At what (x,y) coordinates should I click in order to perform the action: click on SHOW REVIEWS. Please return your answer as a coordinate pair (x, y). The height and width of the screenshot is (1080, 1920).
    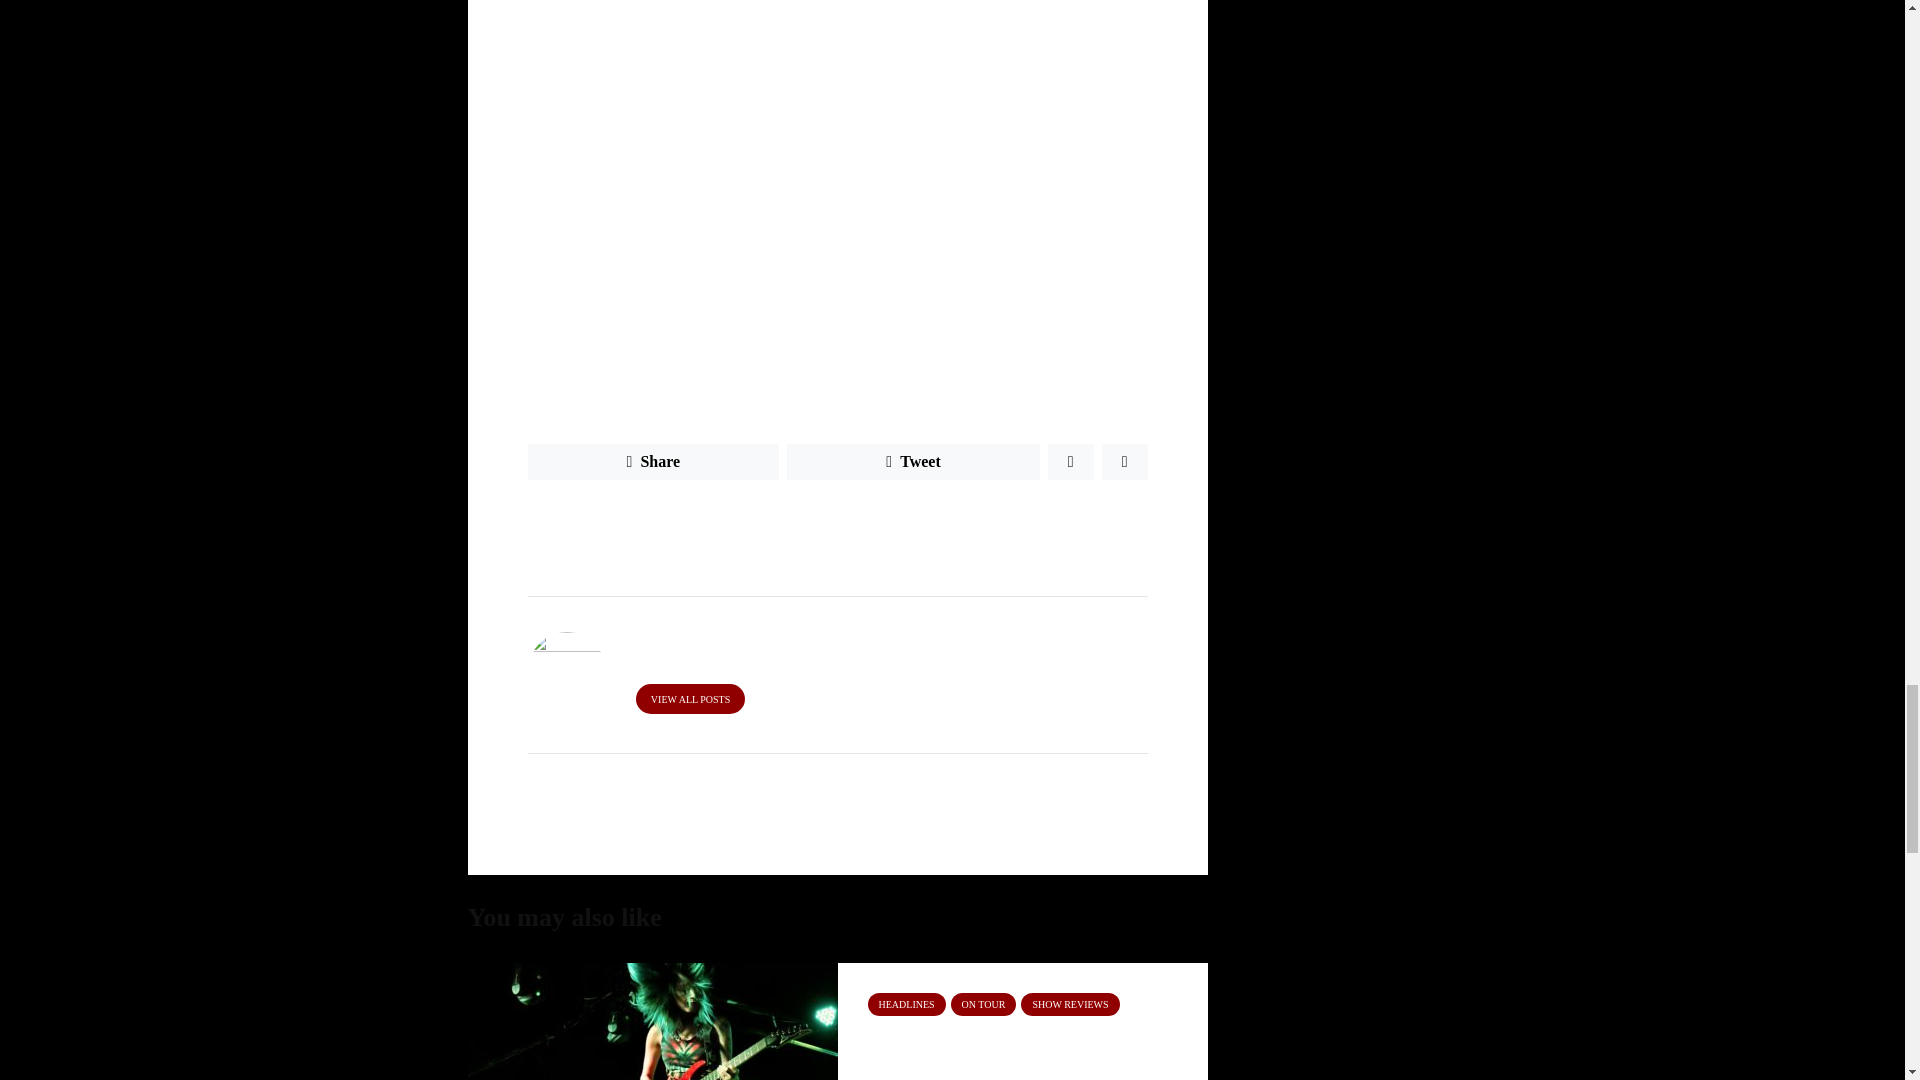
    Looking at the image, I should click on (1070, 1004).